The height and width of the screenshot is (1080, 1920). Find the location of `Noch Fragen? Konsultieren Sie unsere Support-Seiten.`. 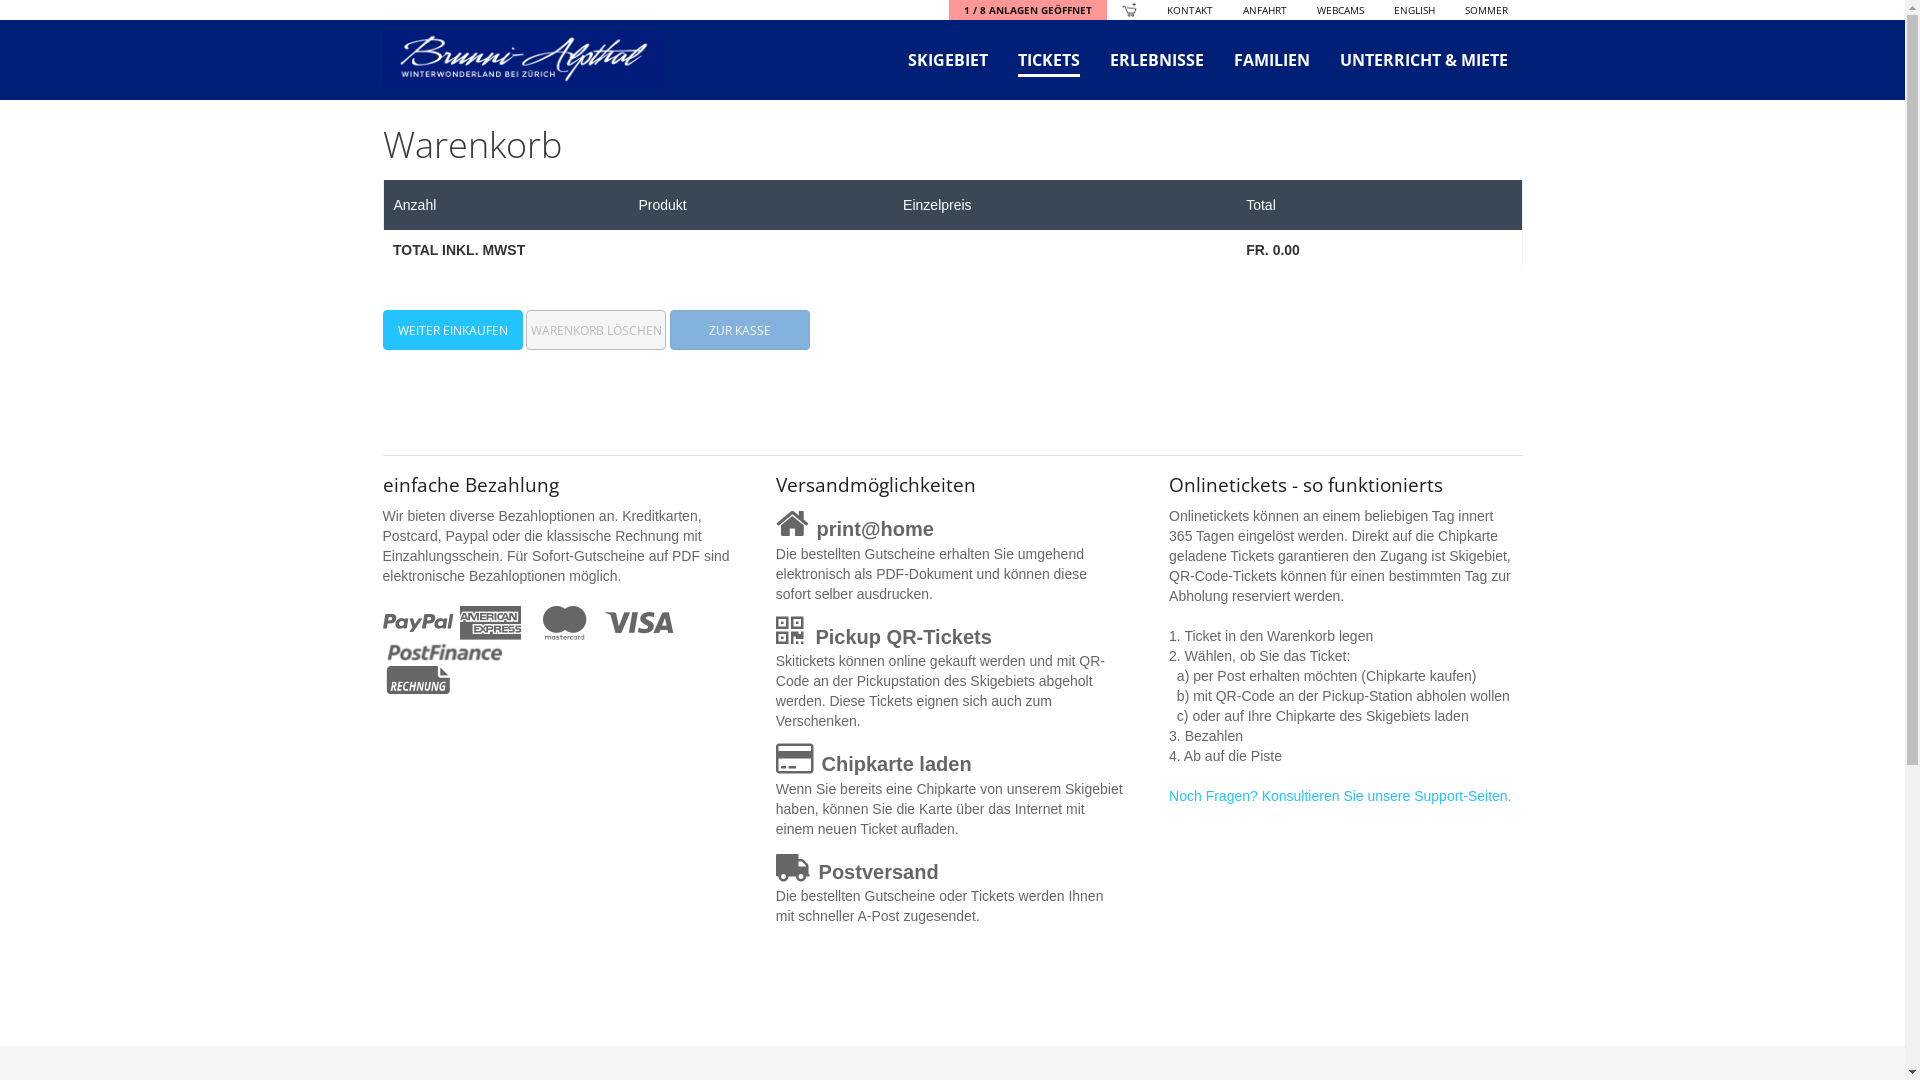

Noch Fragen? Konsultieren Sie unsere Support-Seiten. is located at coordinates (1340, 796).